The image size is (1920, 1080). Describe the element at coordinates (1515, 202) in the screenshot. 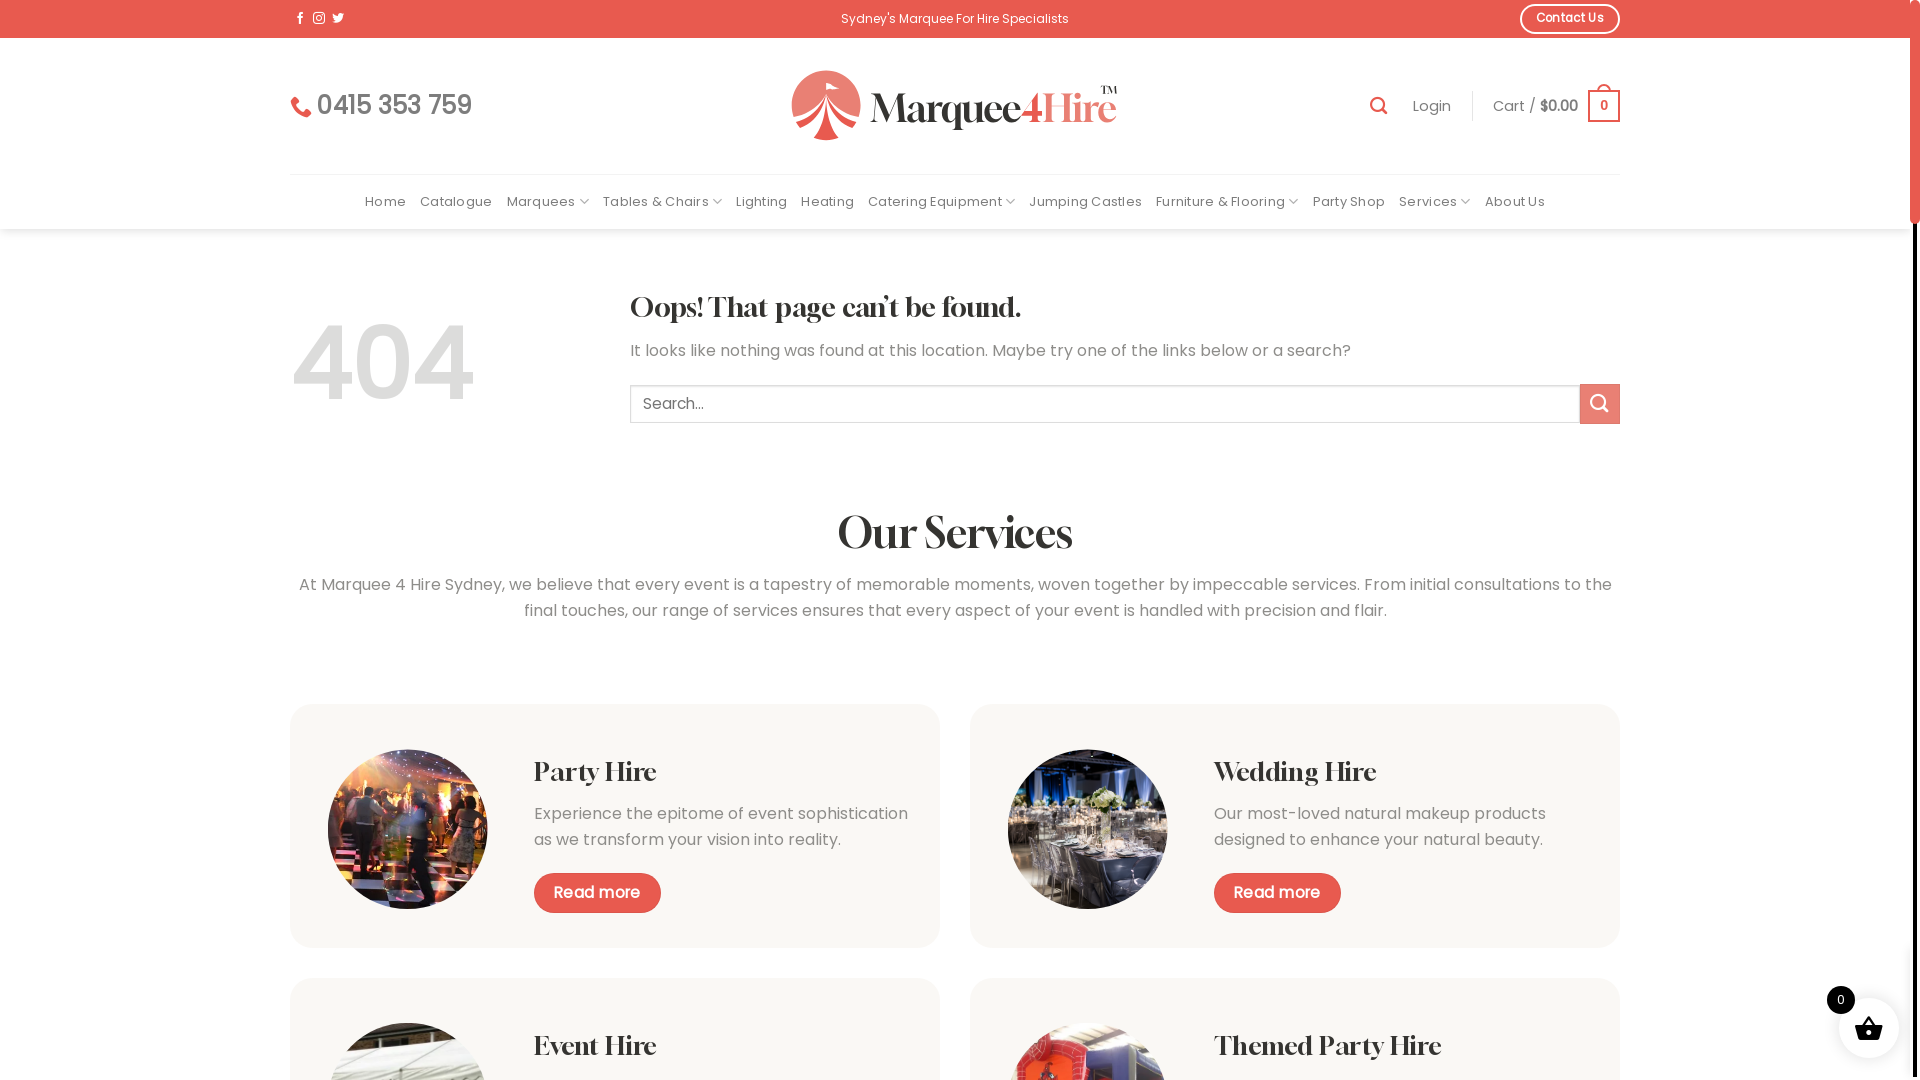

I see `About Us` at that location.